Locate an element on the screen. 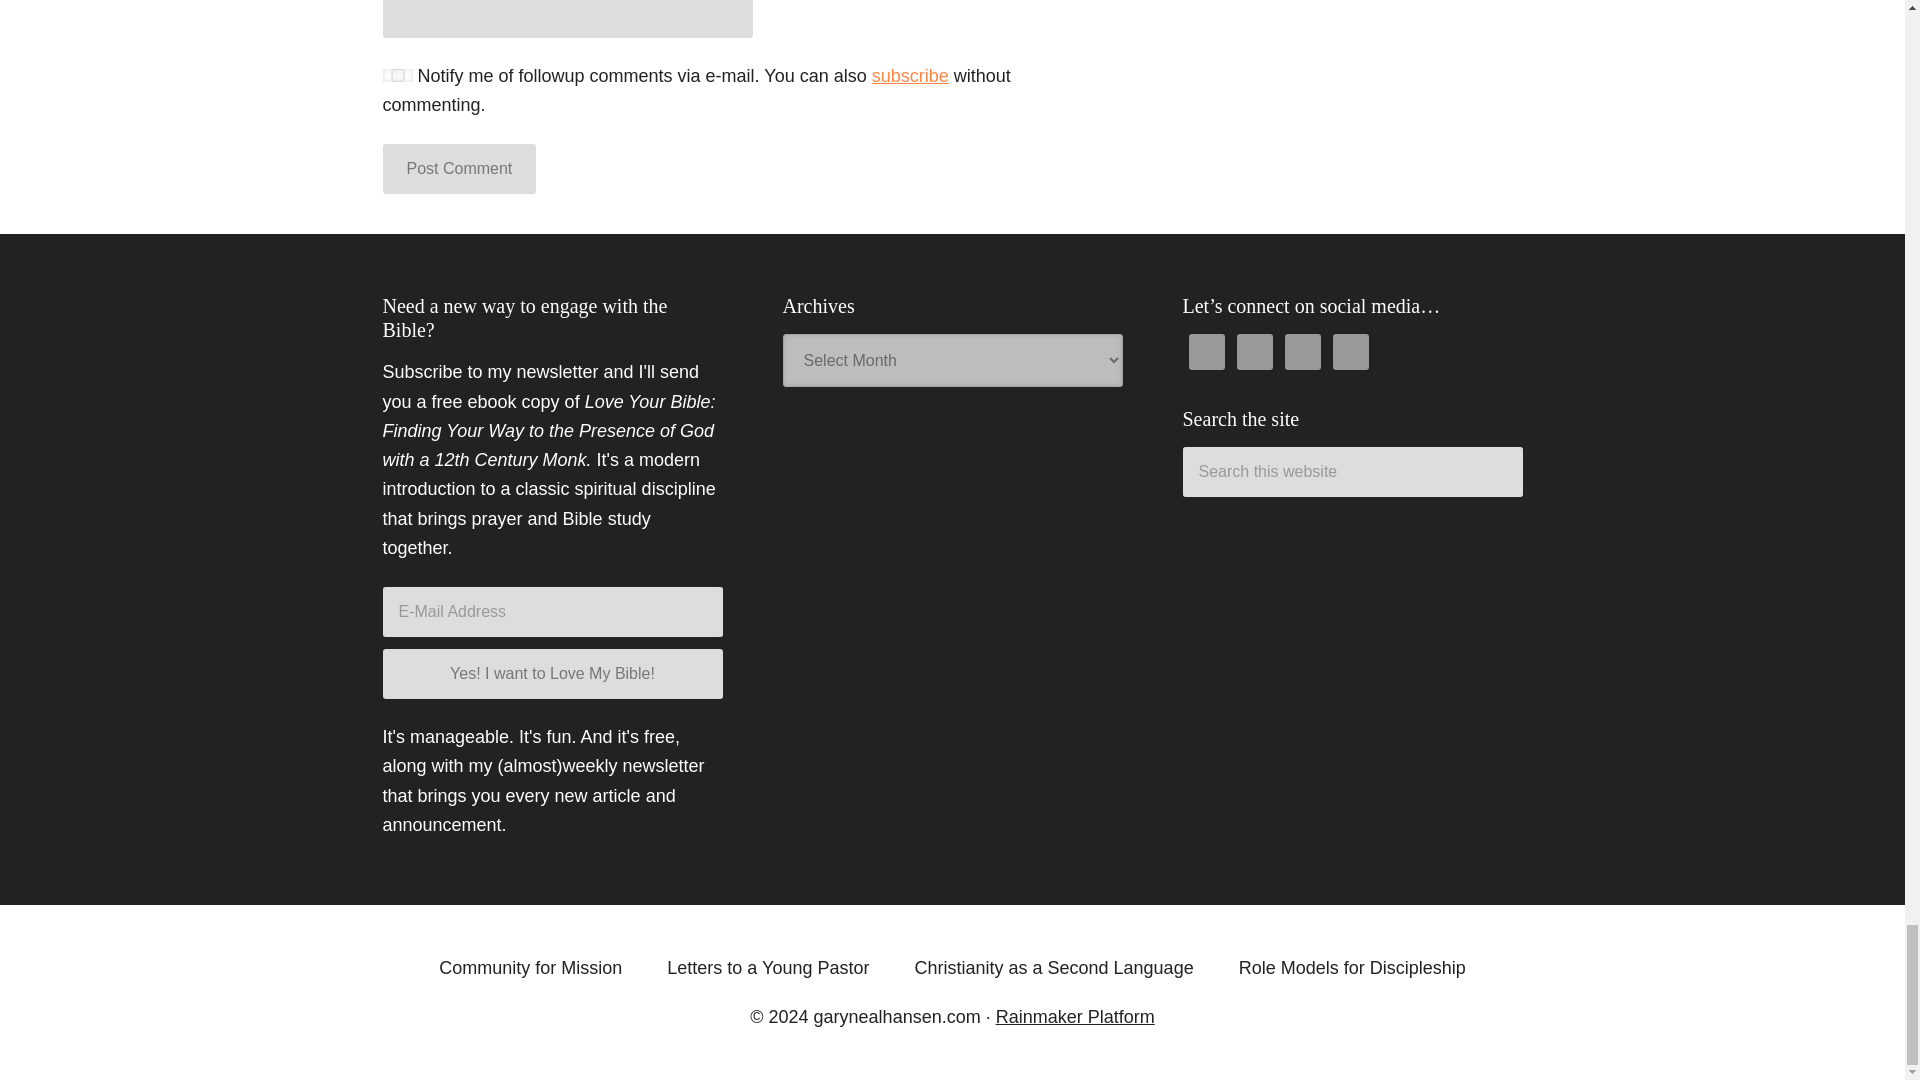 The width and height of the screenshot is (1920, 1080). Post Comment is located at coordinates (458, 168).